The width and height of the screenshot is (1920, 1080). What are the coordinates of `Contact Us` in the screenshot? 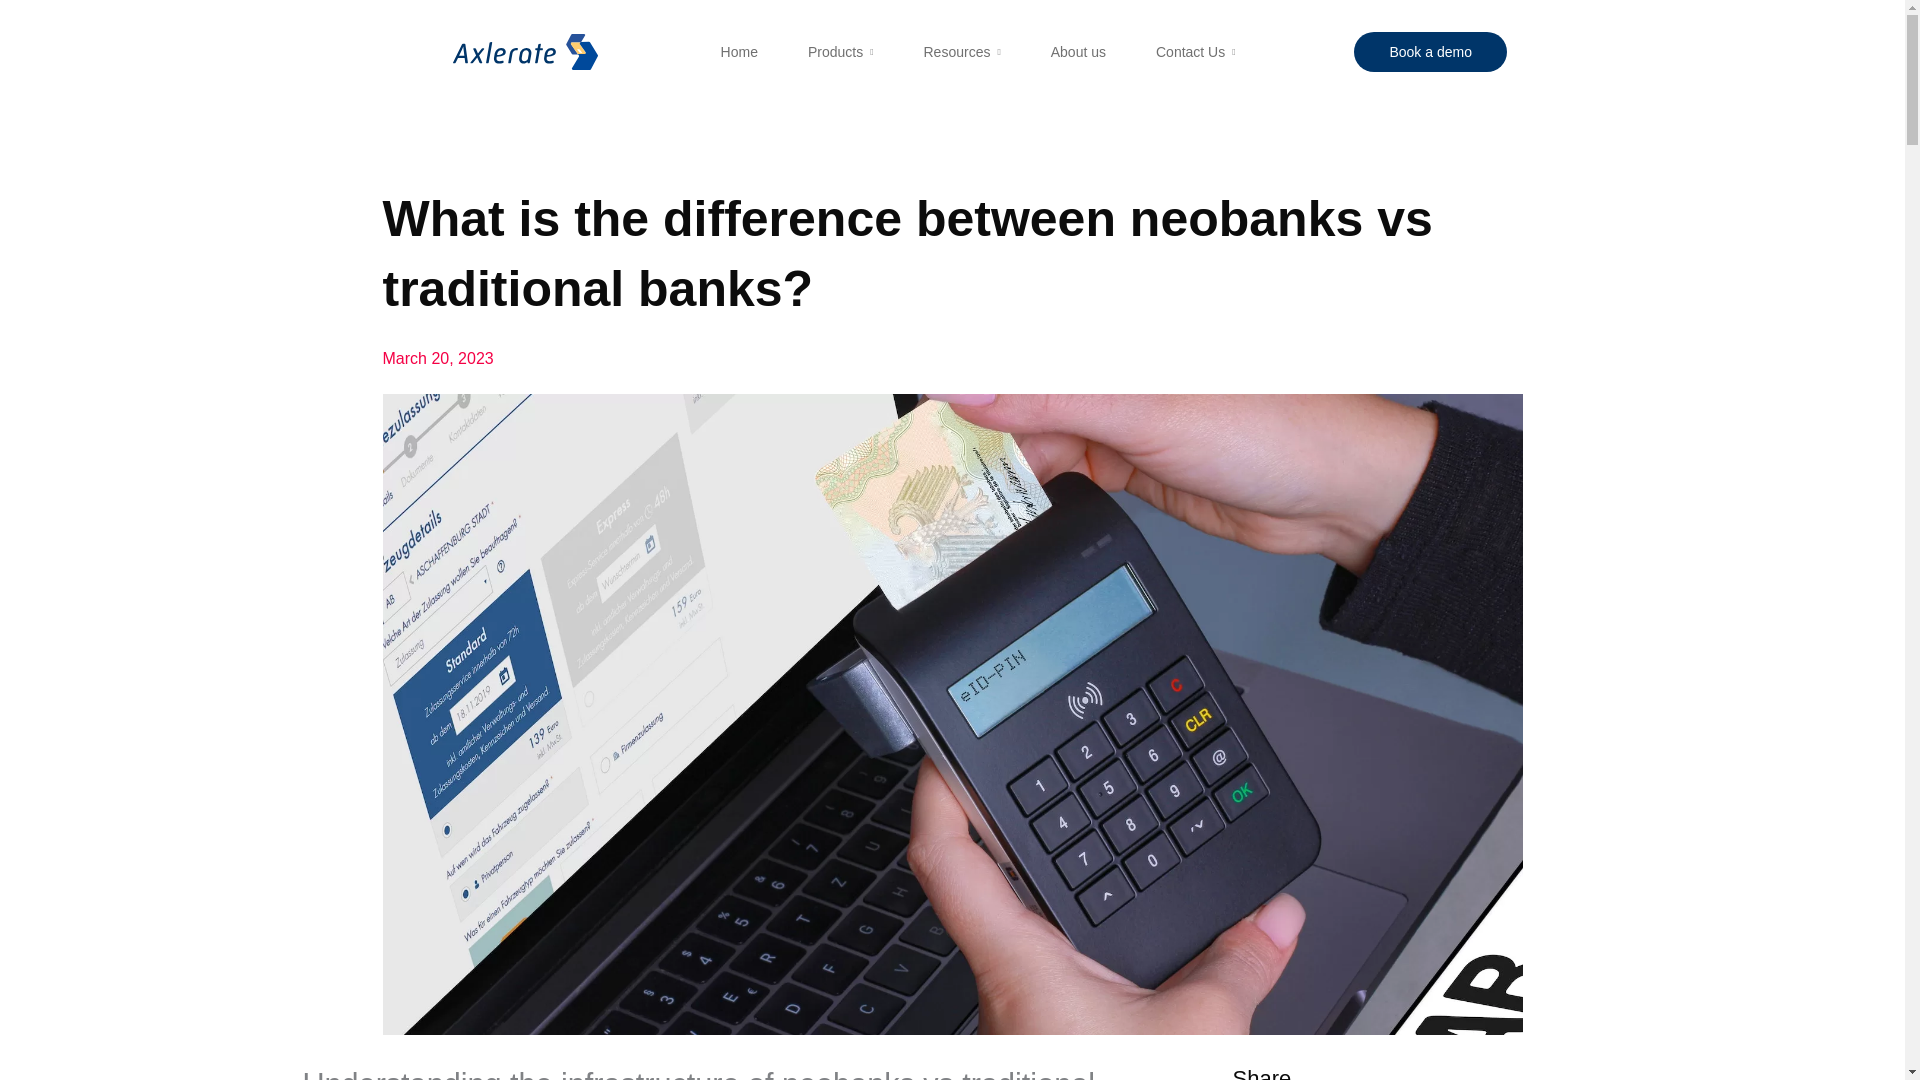 It's located at (1196, 52).